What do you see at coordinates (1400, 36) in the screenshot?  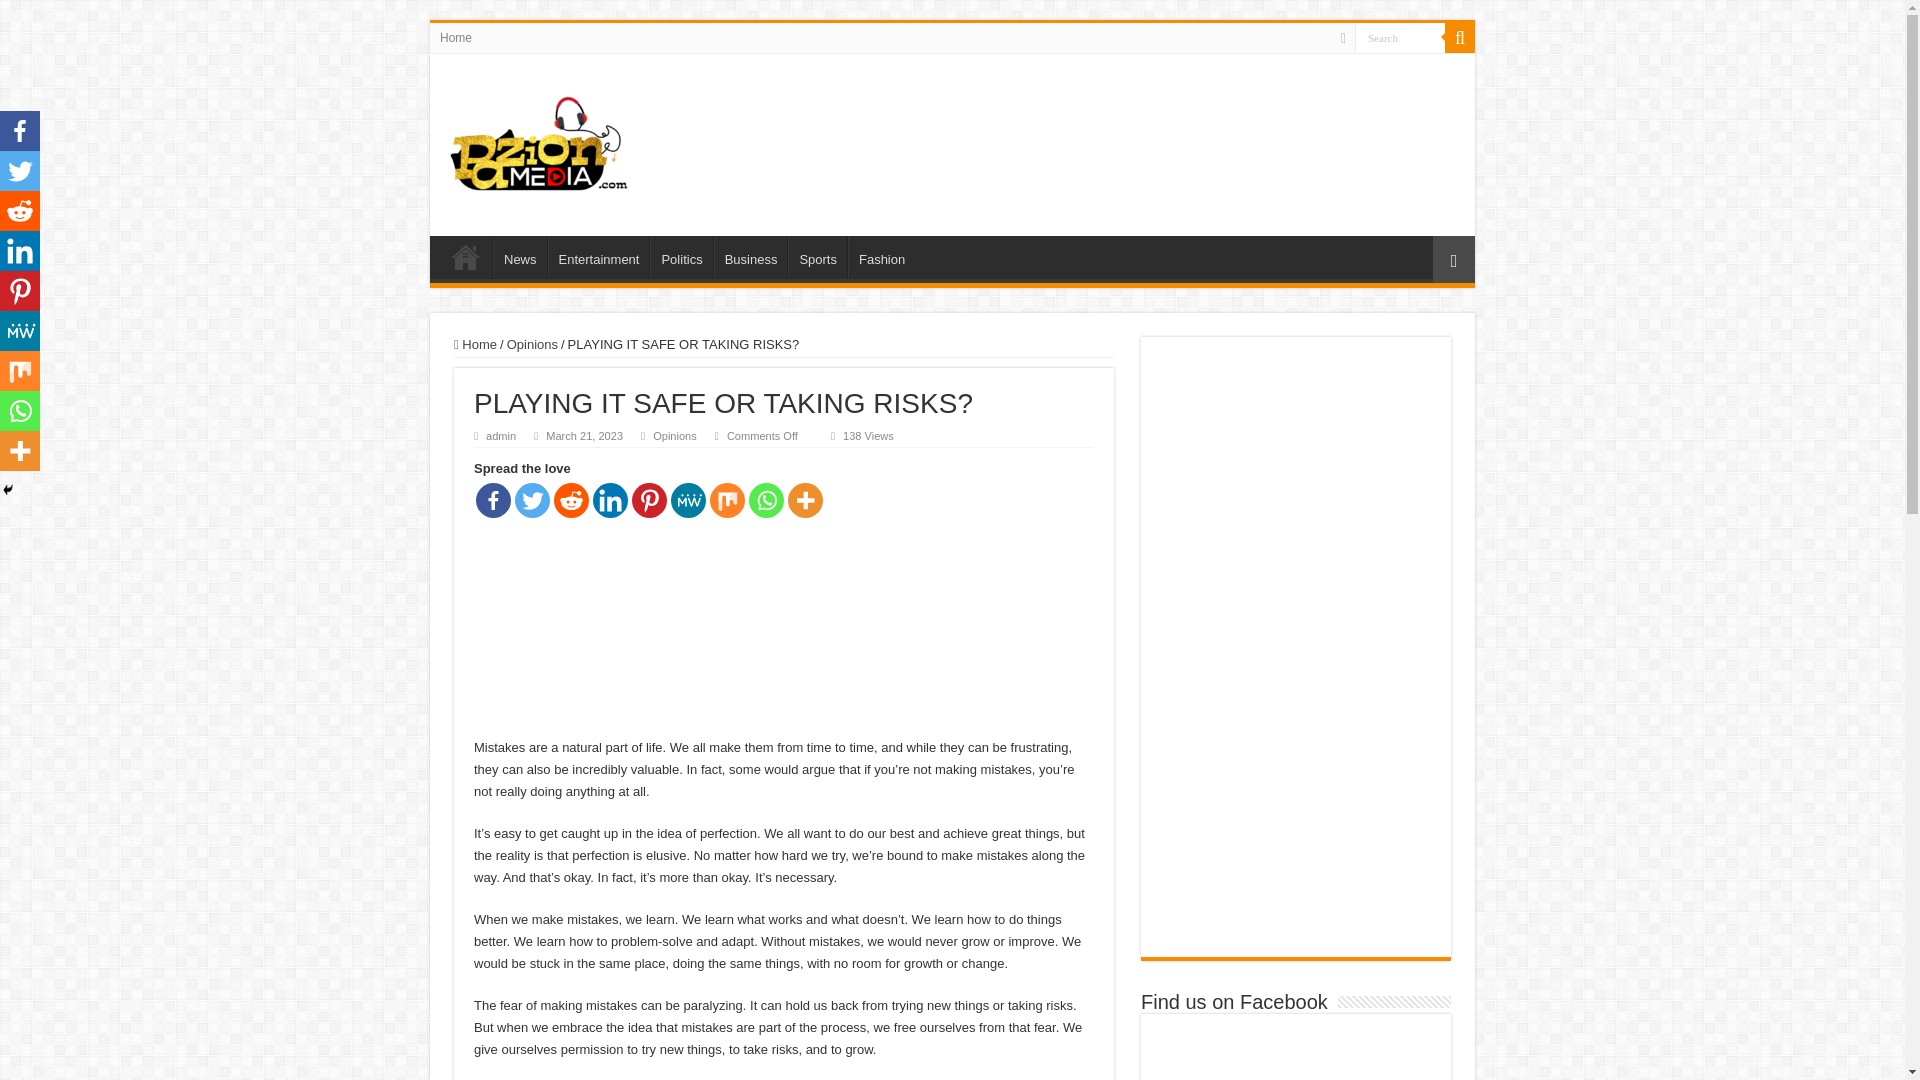 I see `Search` at bounding box center [1400, 36].